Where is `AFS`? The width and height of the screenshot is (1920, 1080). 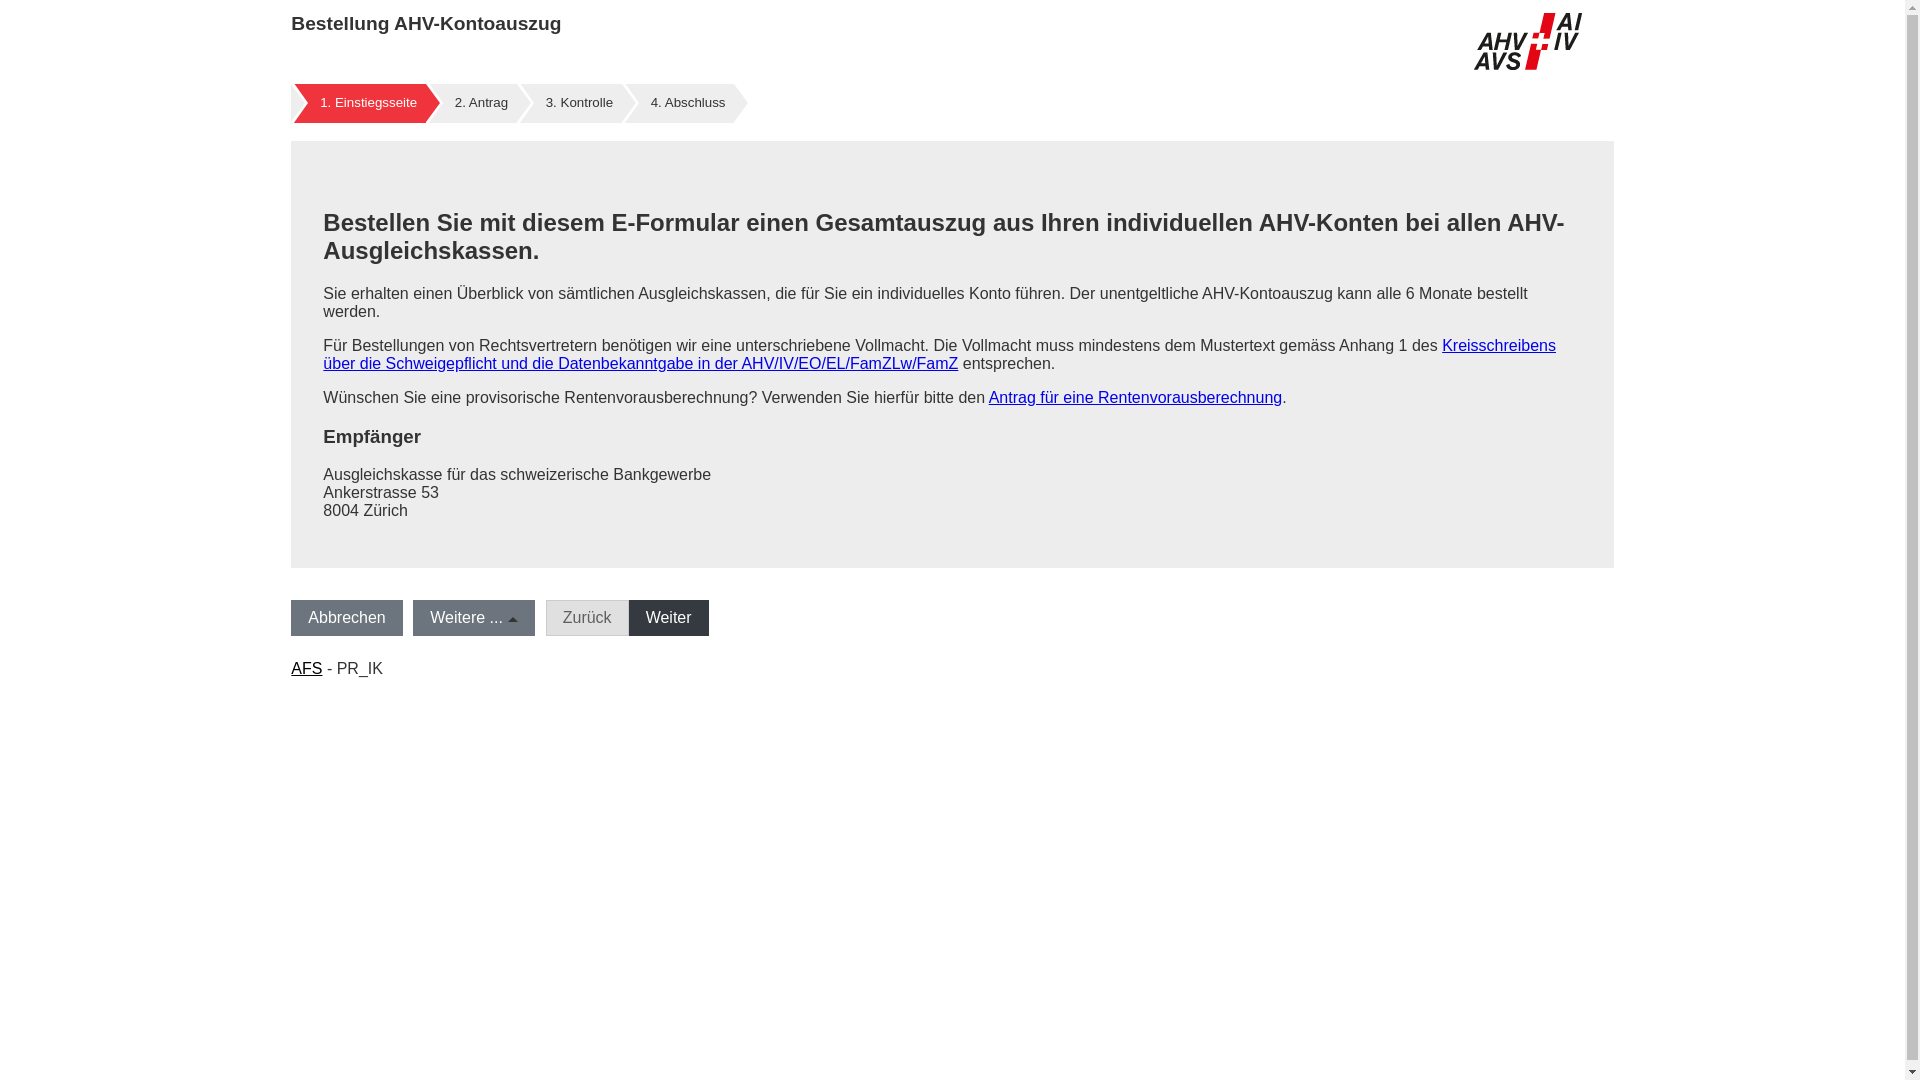
AFS is located at coordinates (306, 668).